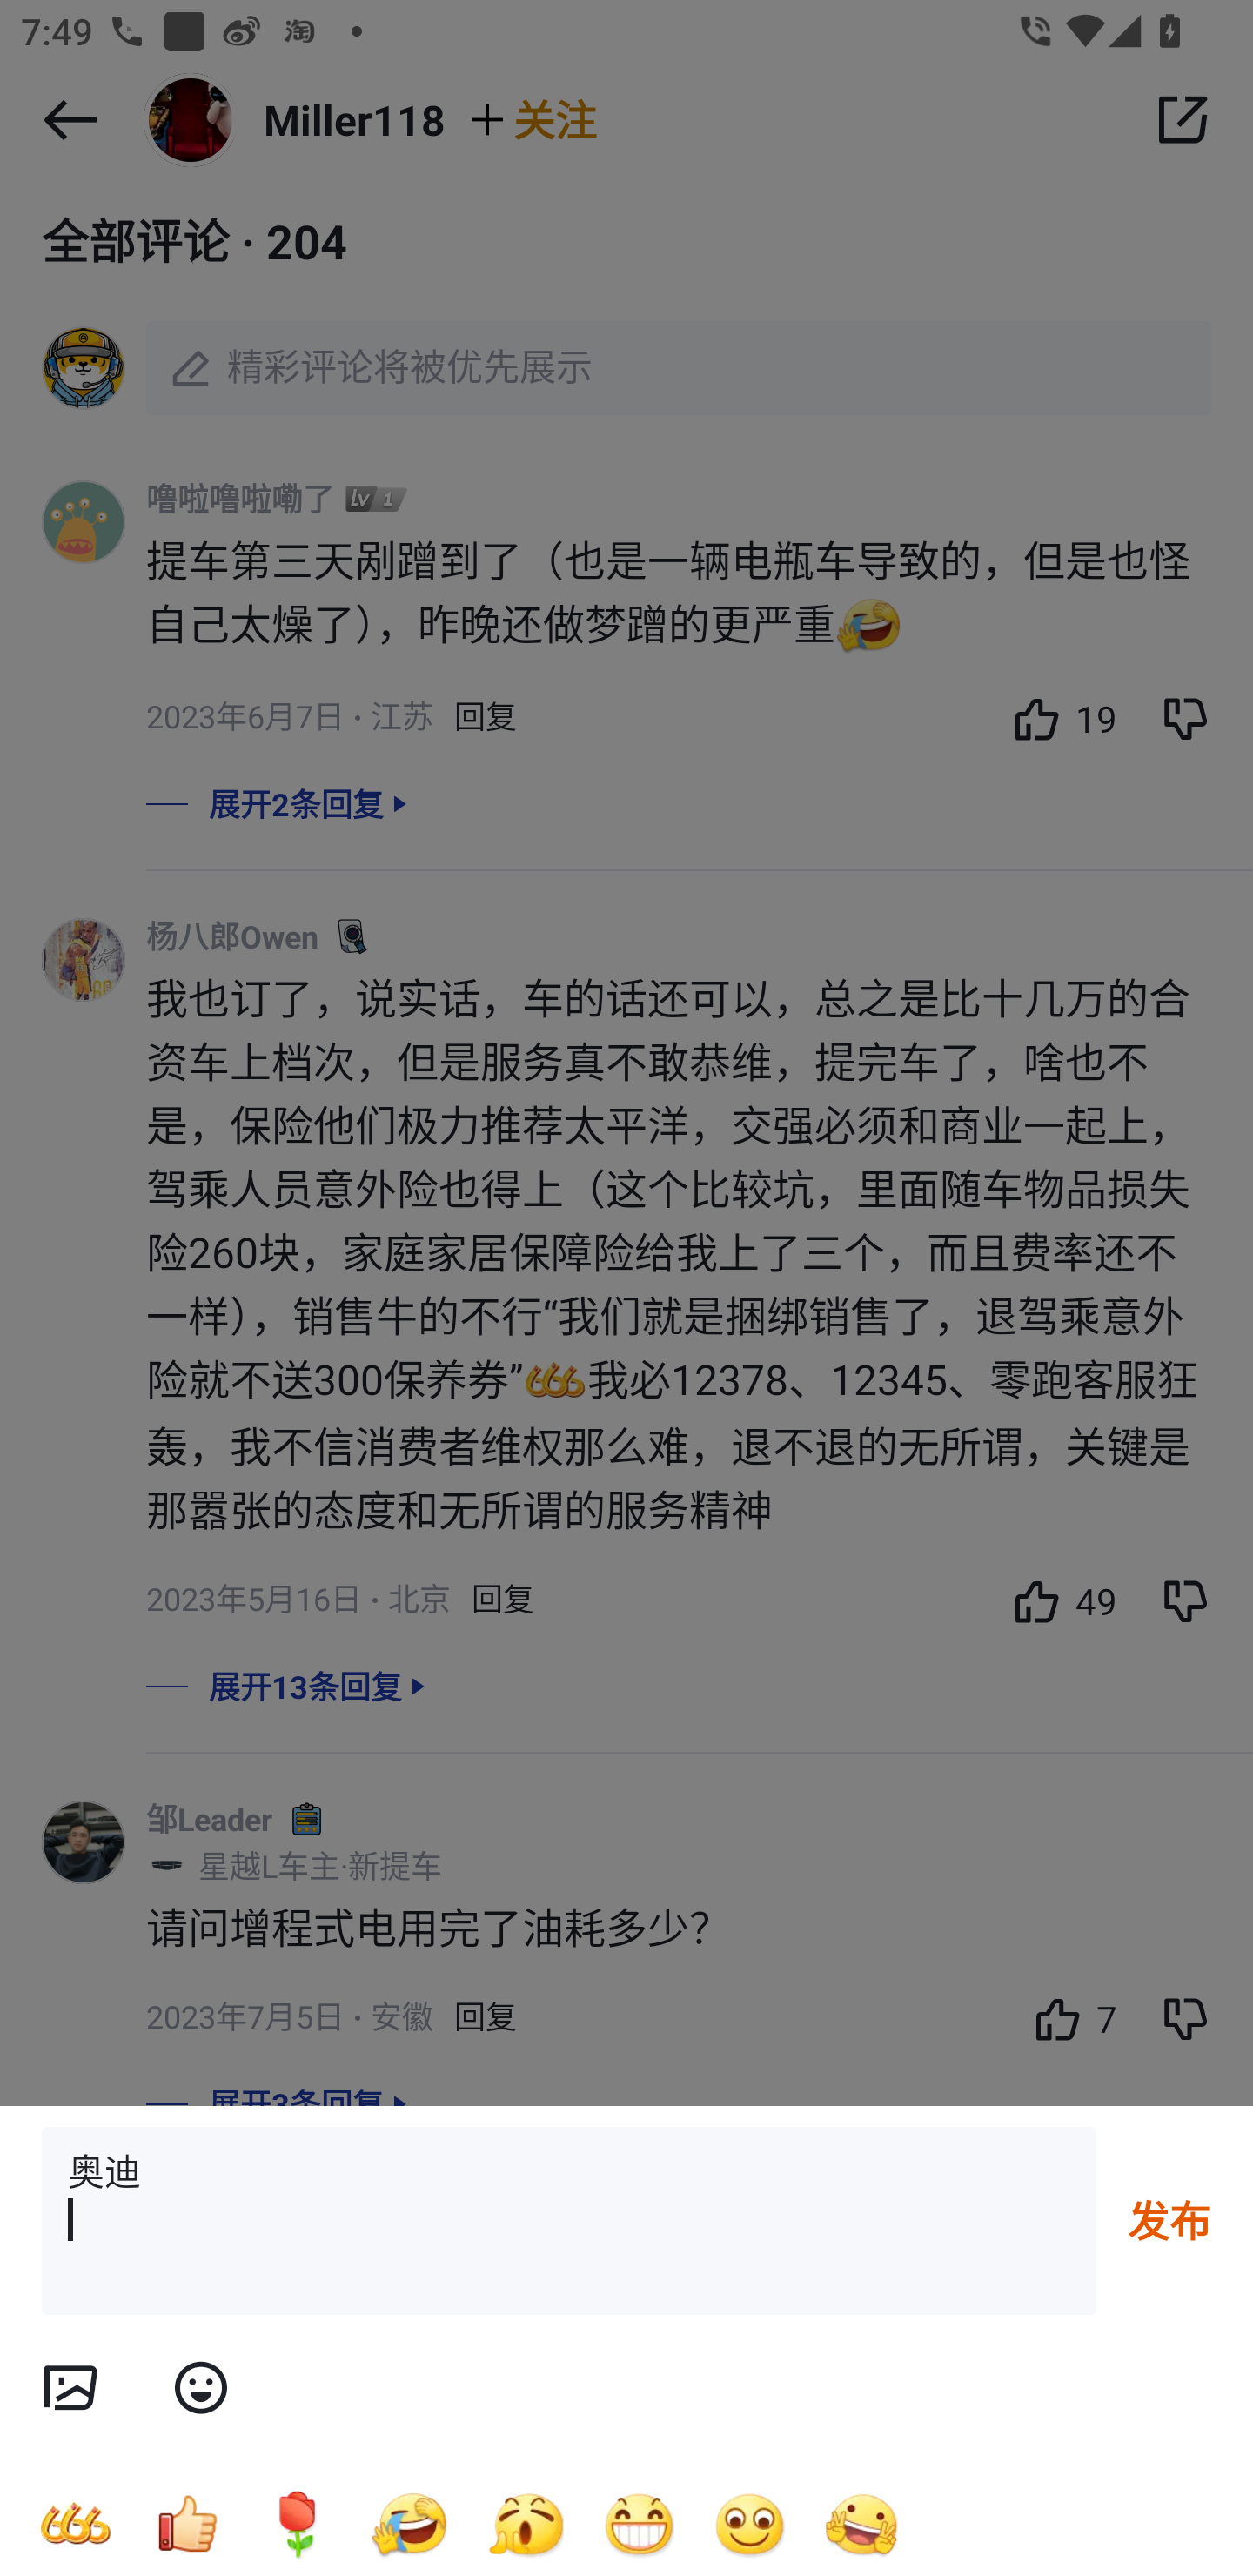 This screenshot has height=2576, width=1253. What do you see at coordinates (1169, 2220) in the screenshot?
I see `发布` at bounding box center [1169, 2220].